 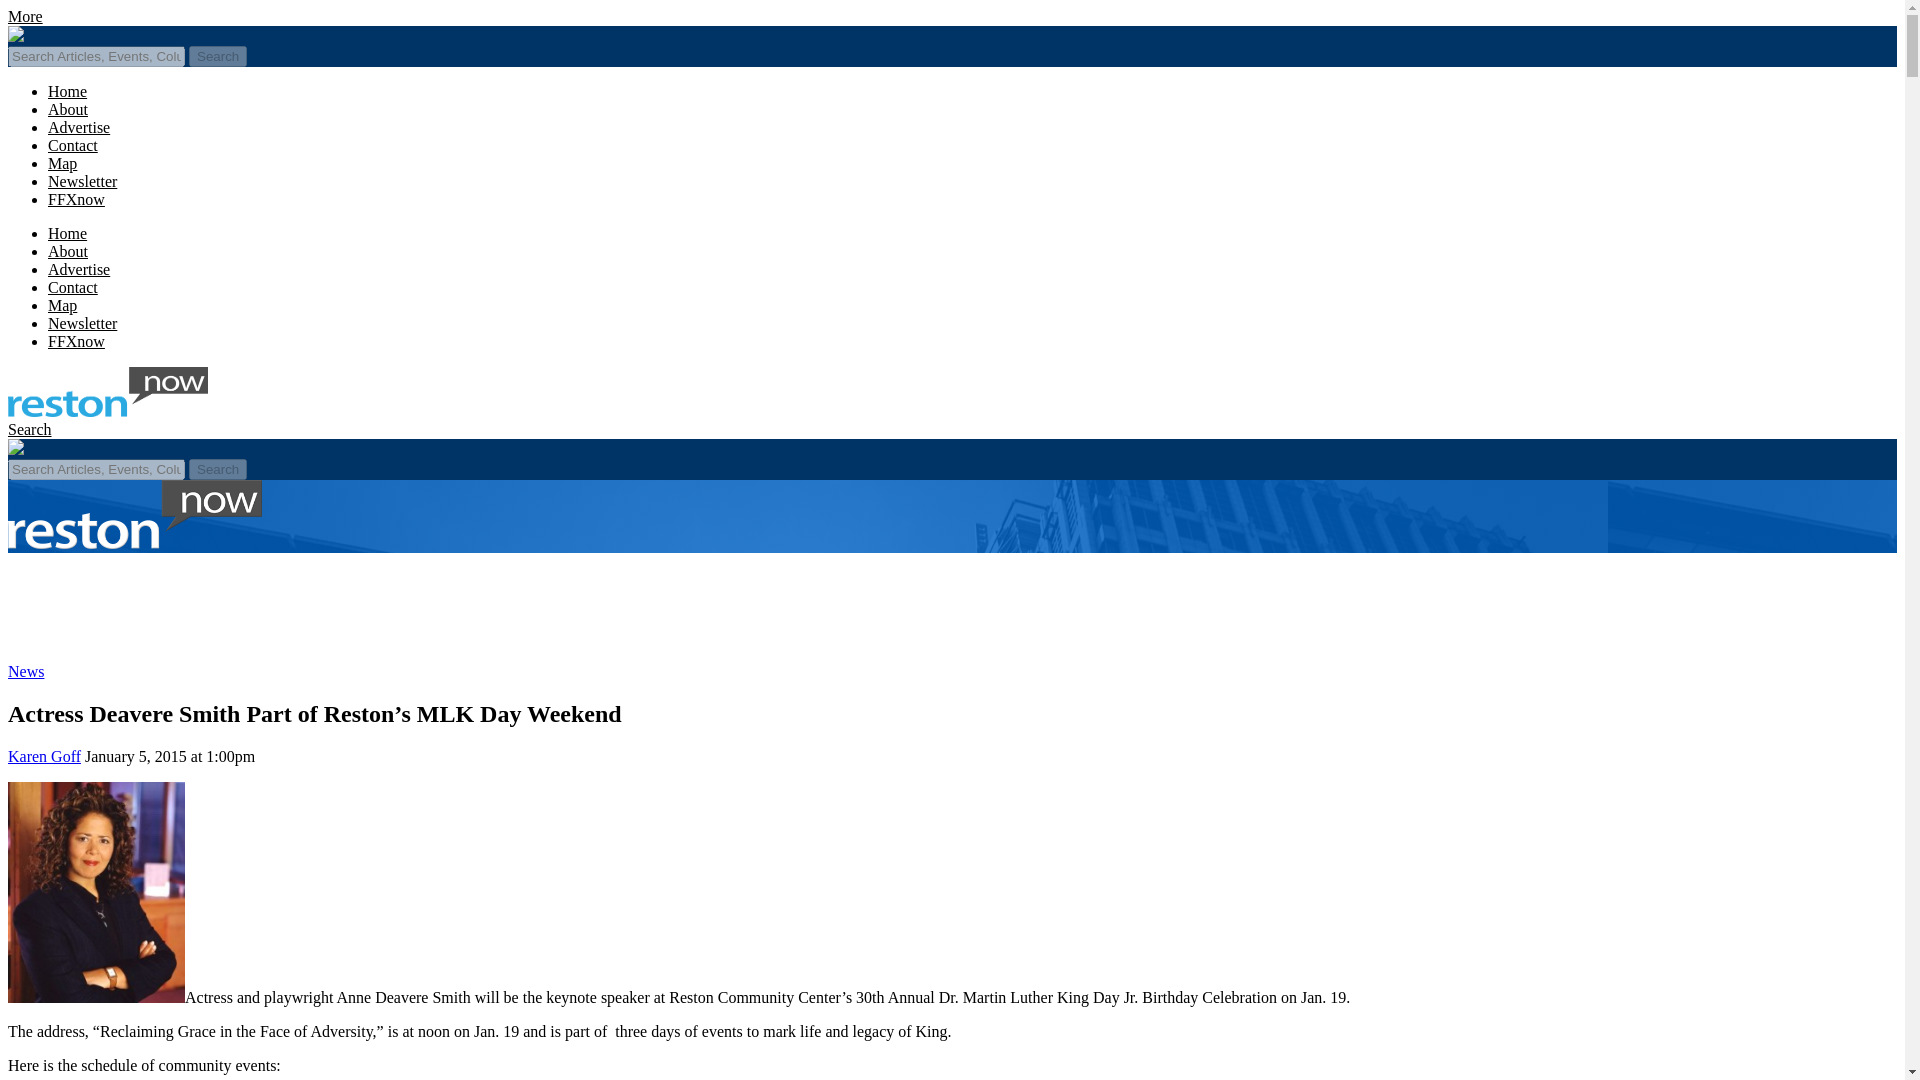 I want to click on Search, so click(x=218, y=469).